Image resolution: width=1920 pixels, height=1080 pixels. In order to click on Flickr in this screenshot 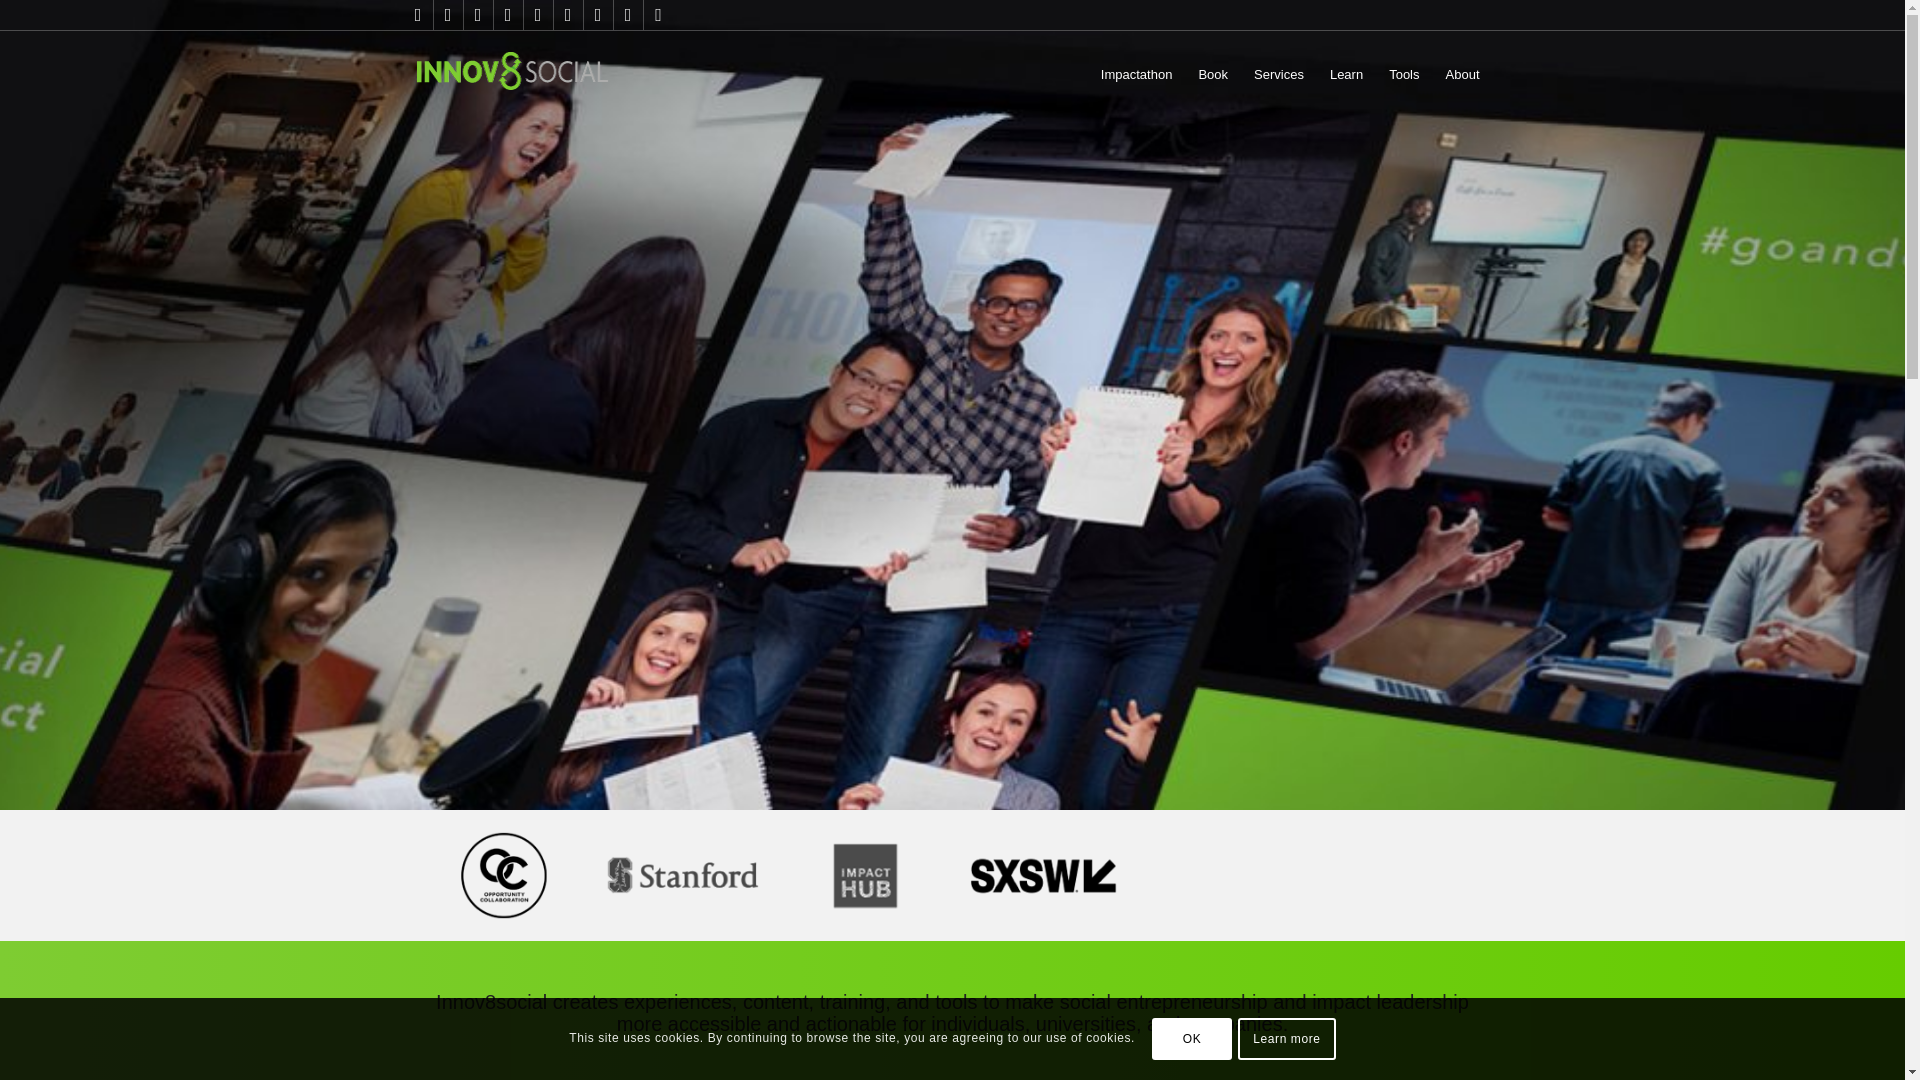, I will do `click(598, 15)`.